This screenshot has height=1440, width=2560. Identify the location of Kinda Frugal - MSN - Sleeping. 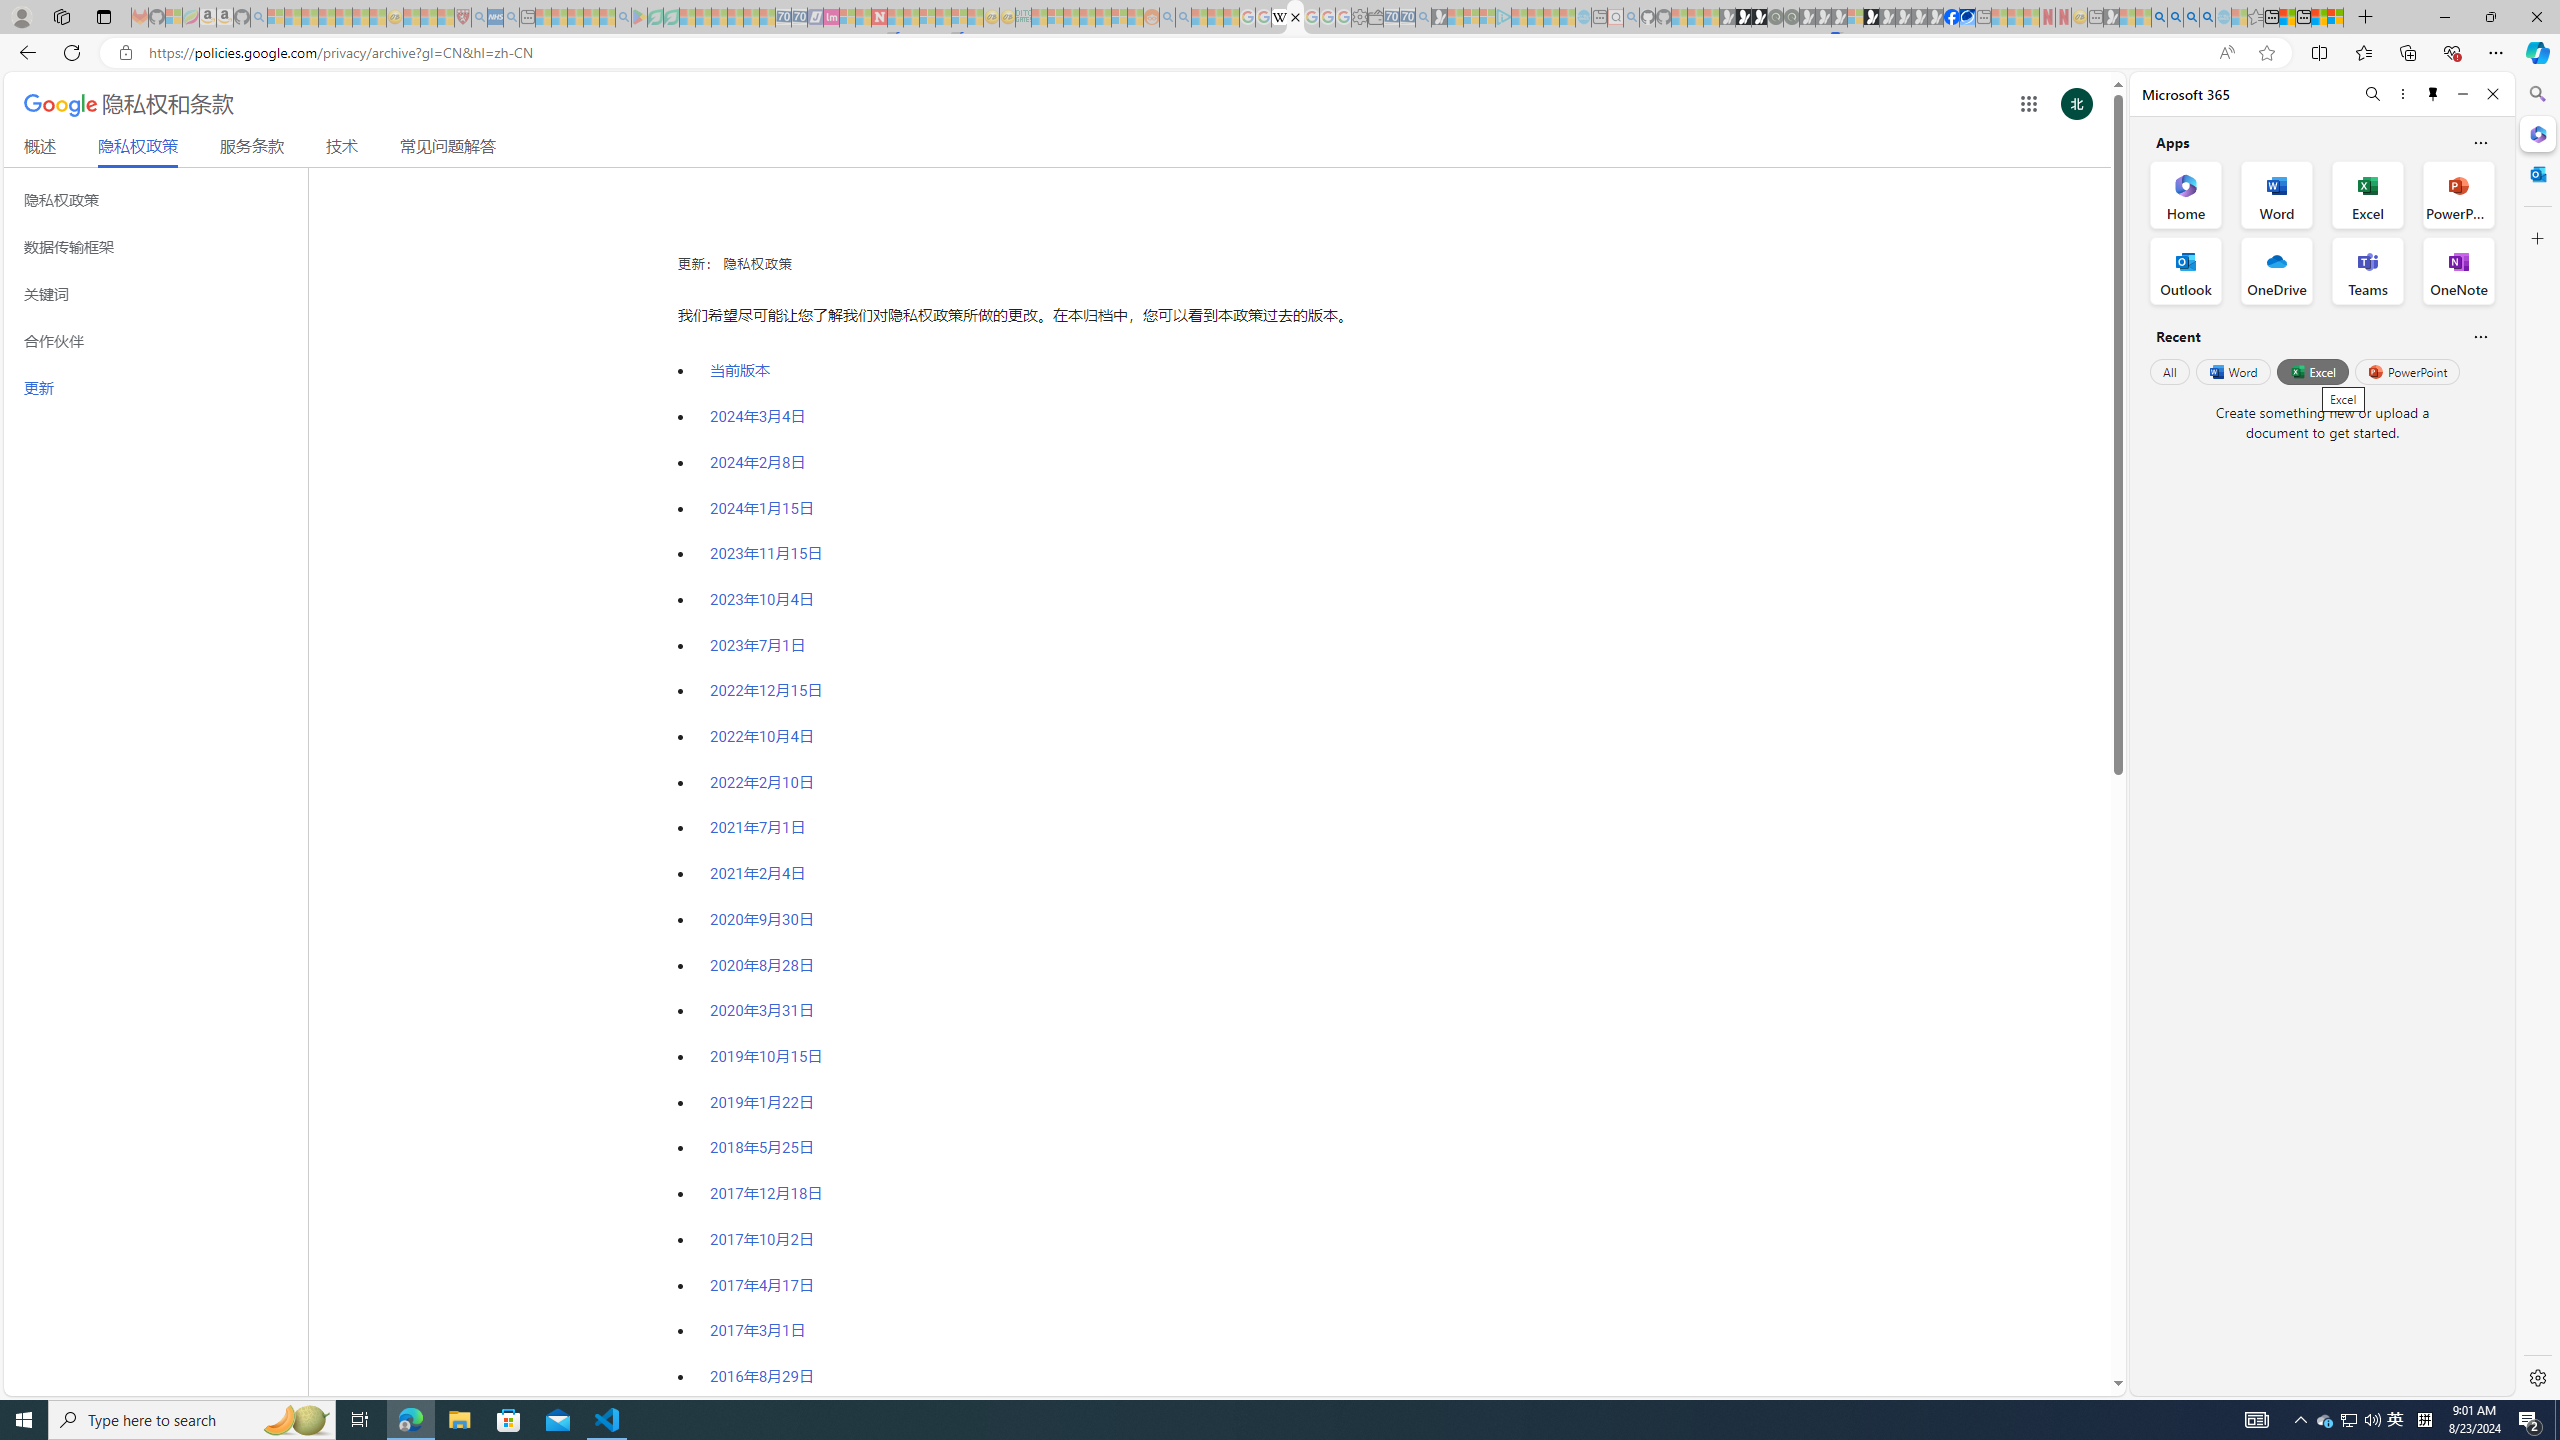
(1104, 17).